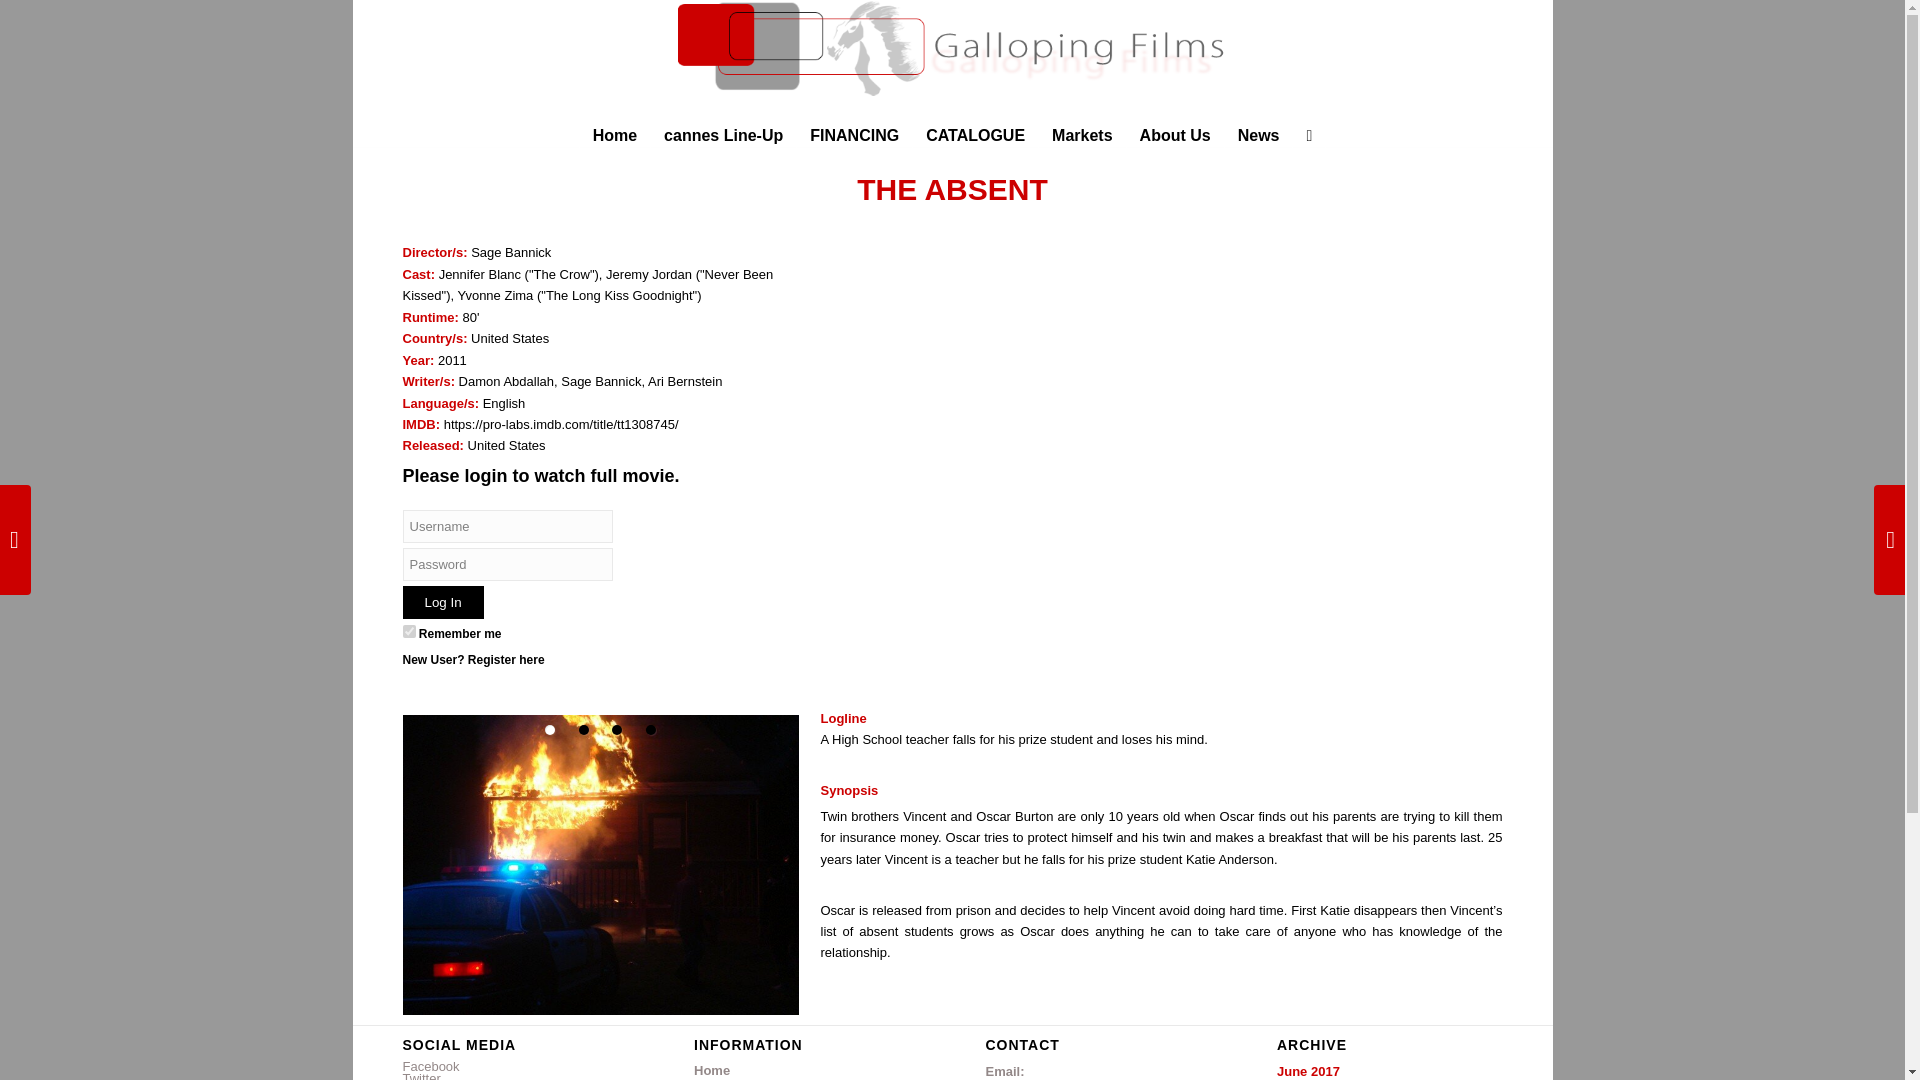 This screenshot has height=1080, width=1920. What do you see at coordinates (952, 189) in the screenshot?
I see `THE ABSENT` at bounding box center [952, 189].